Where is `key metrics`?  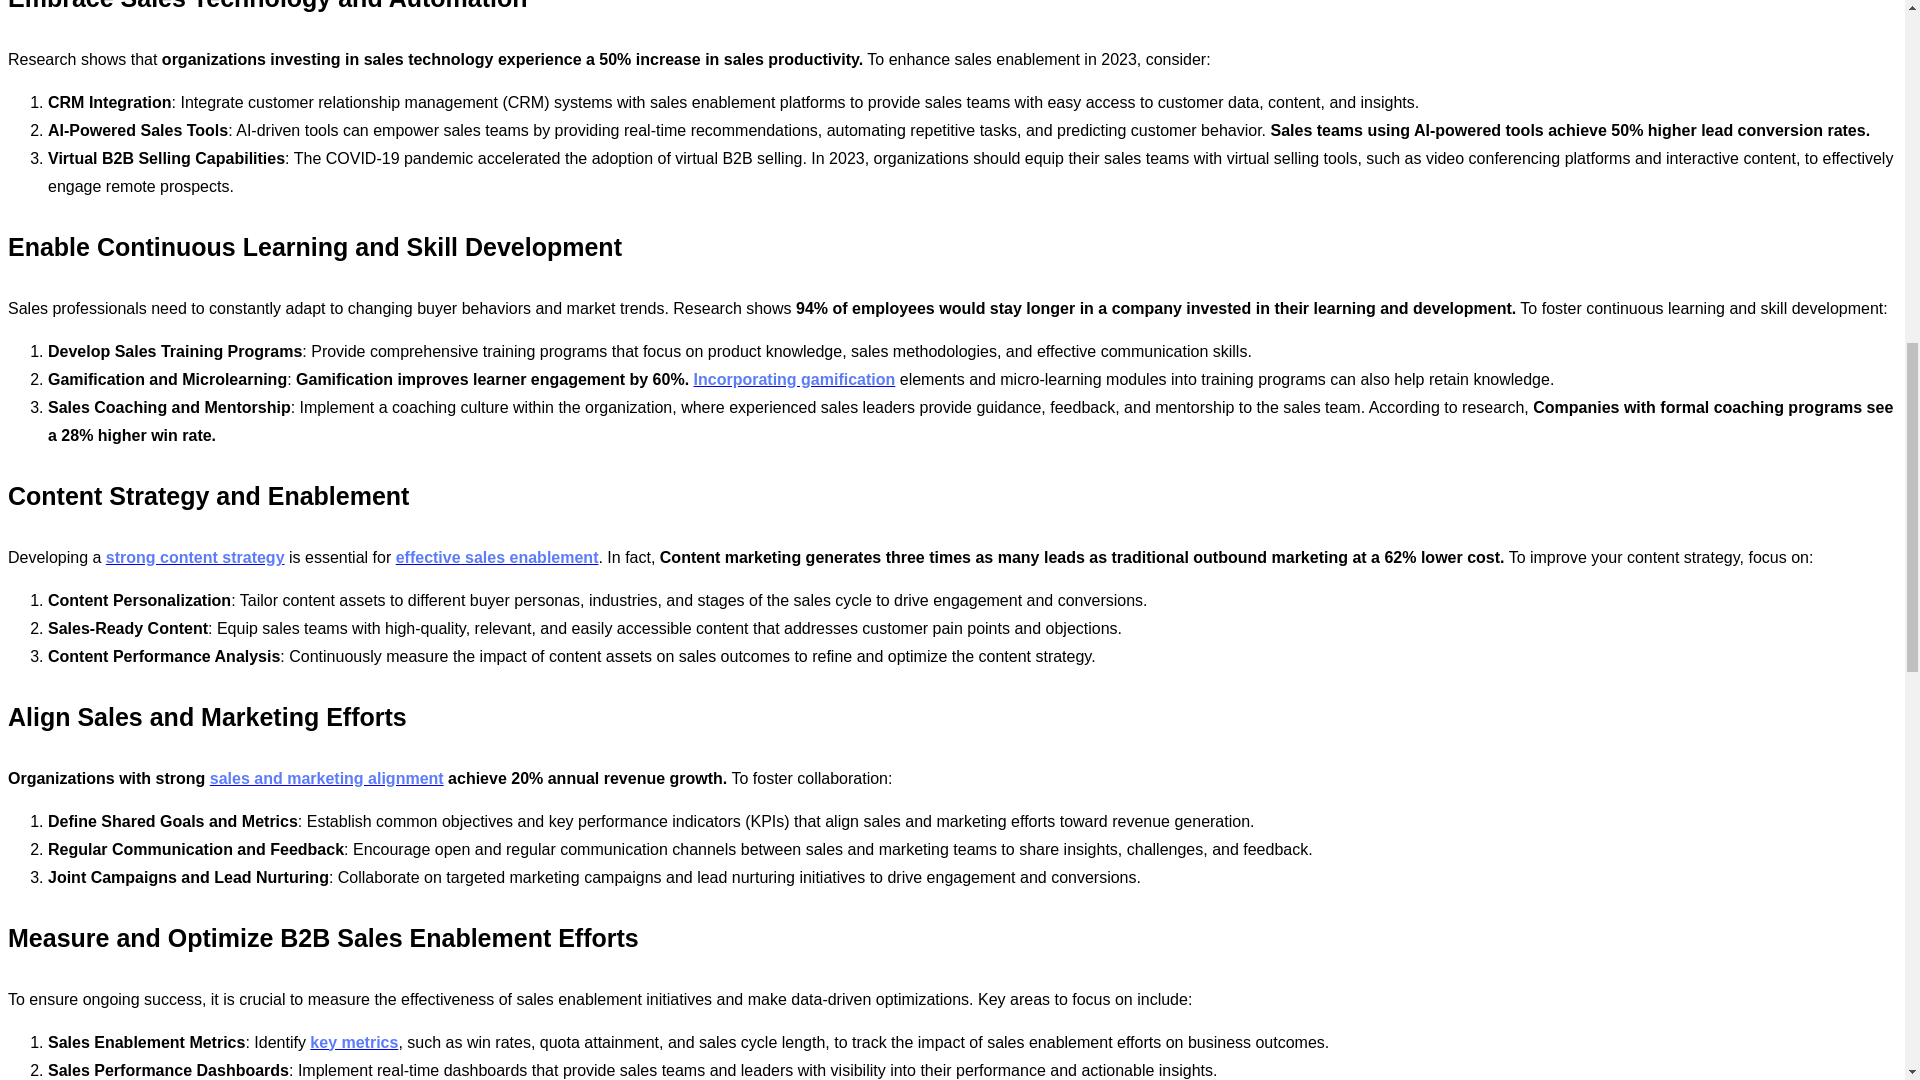
key metrics is located at coordinates (353, 1042).